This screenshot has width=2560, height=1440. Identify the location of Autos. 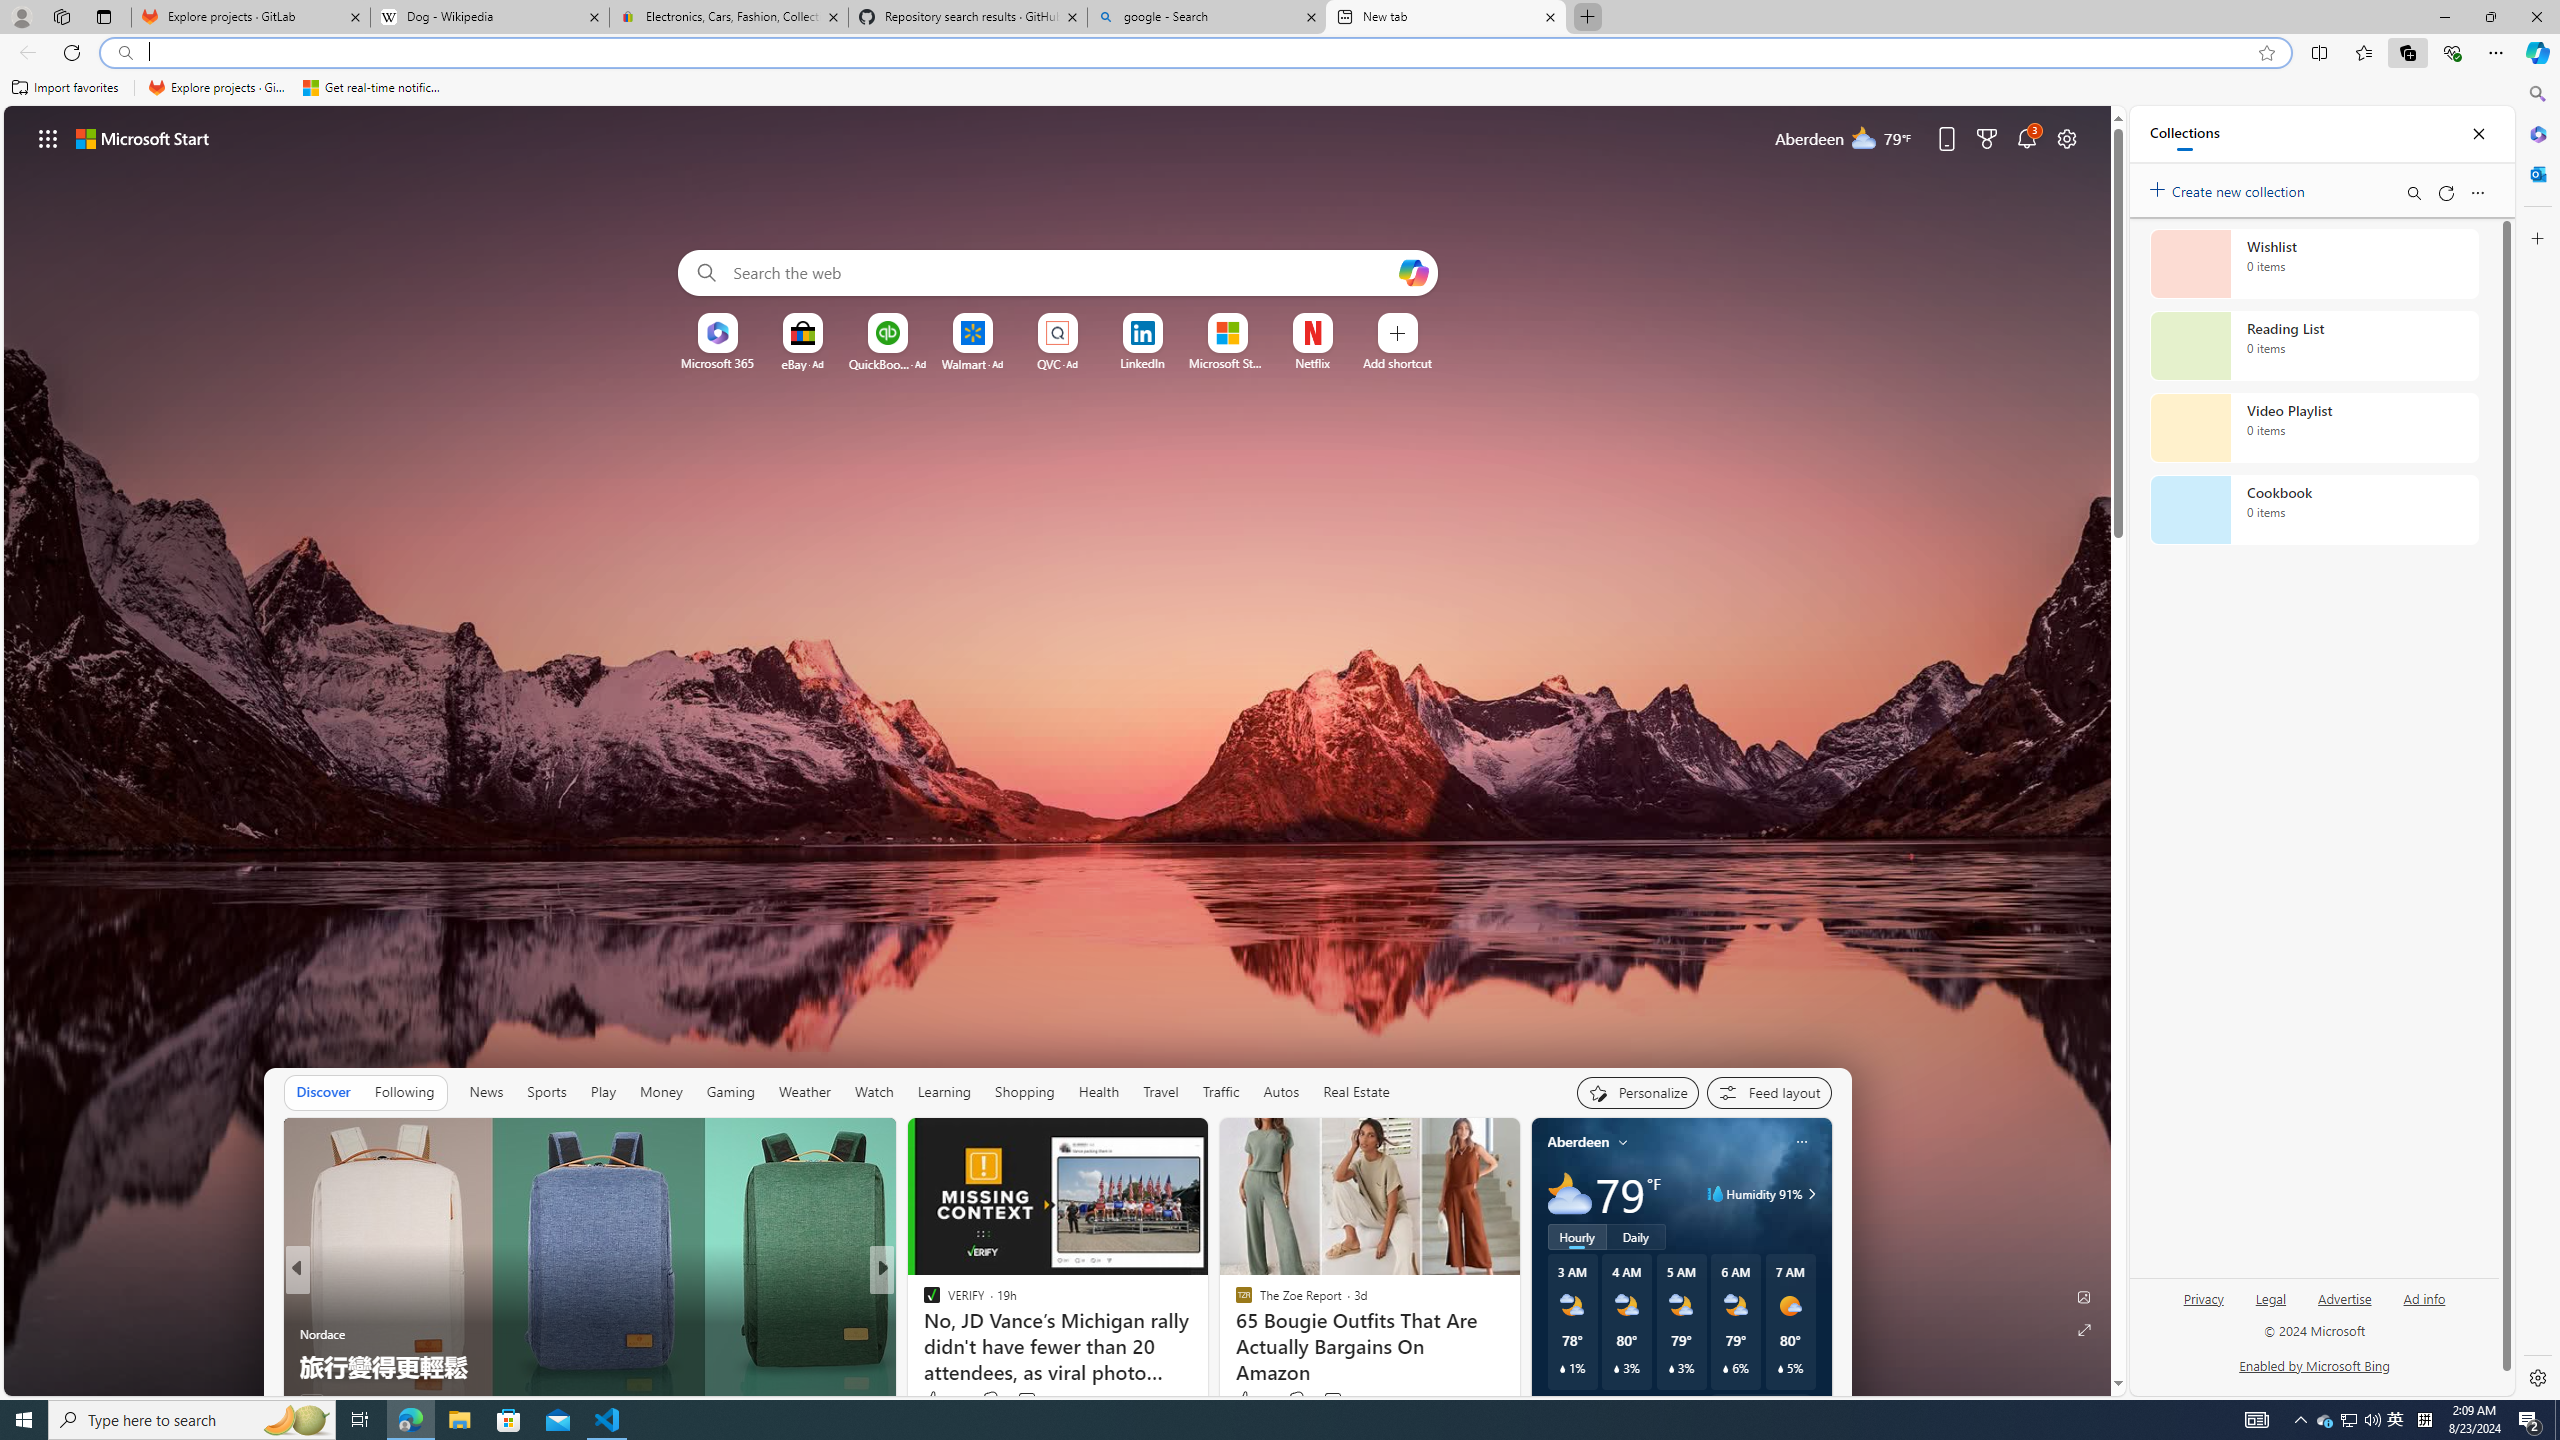
(1280, 1092).